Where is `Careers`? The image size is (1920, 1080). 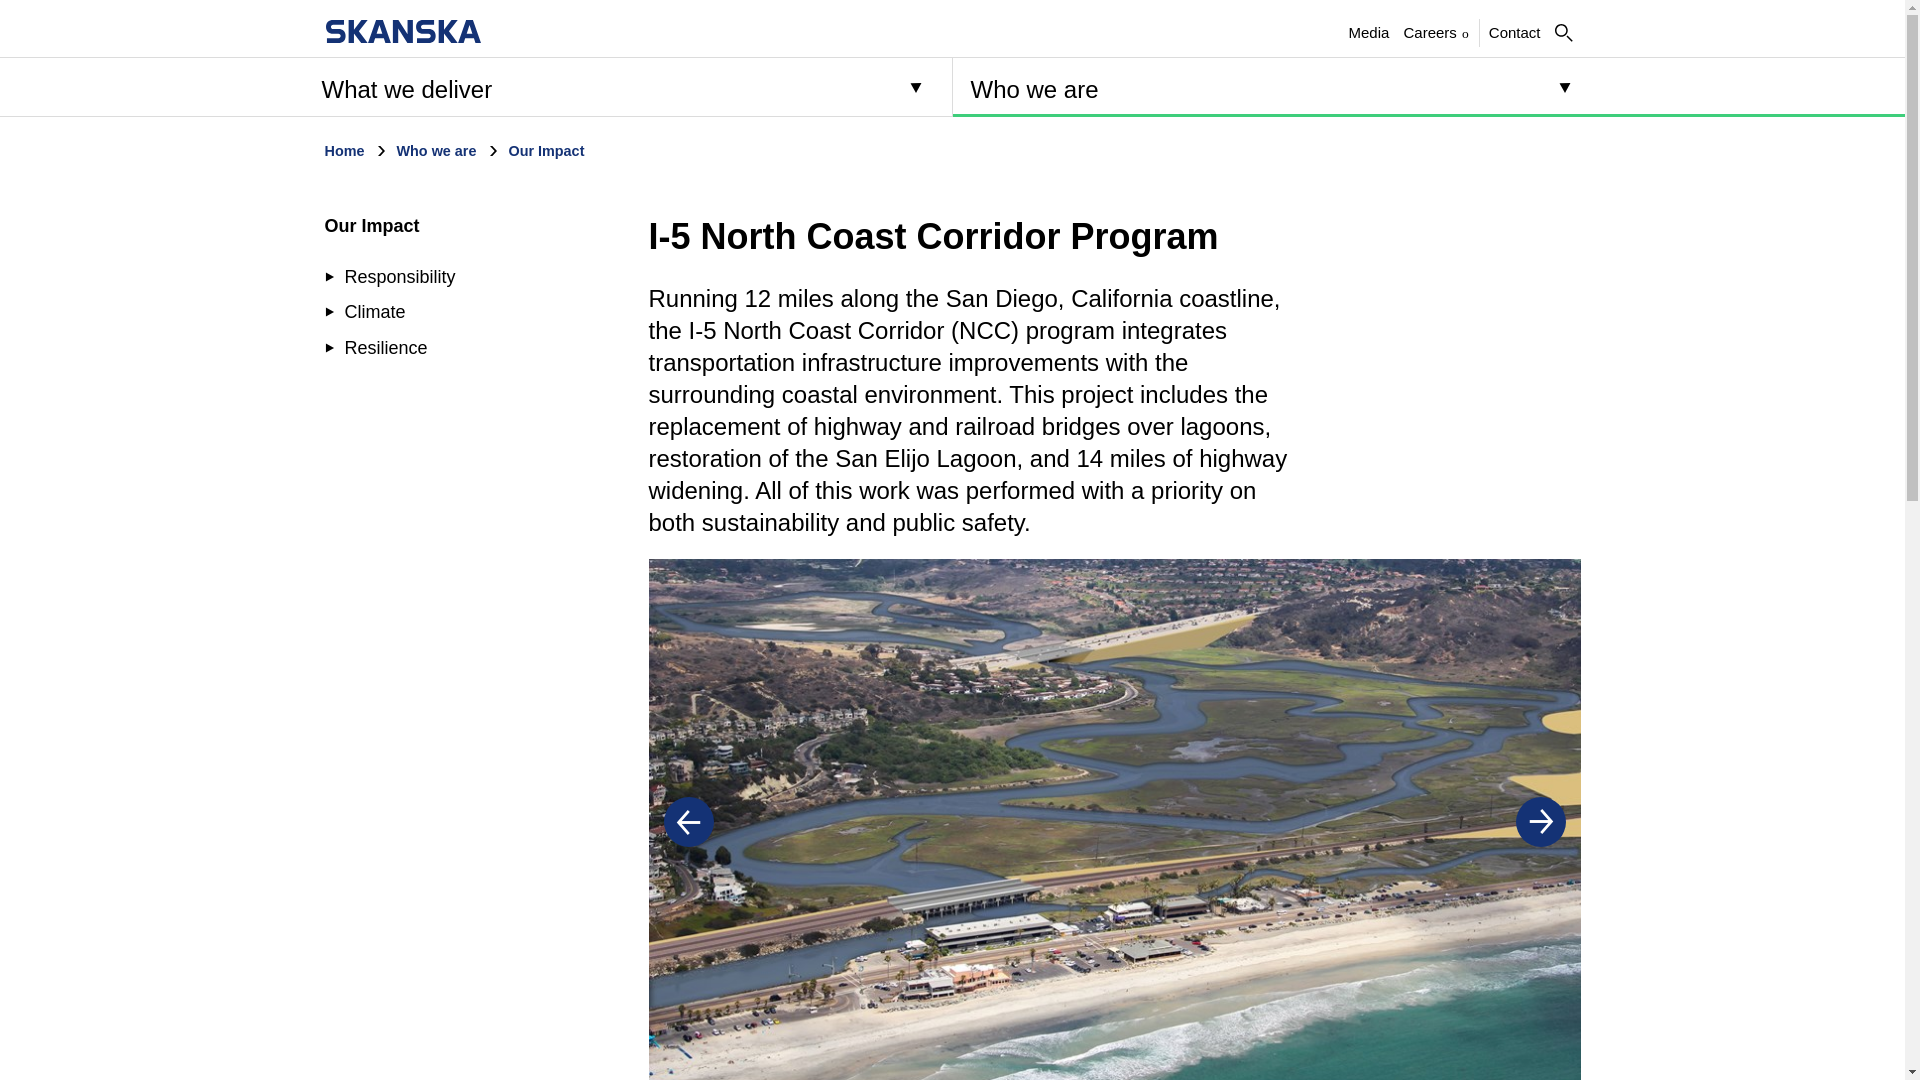
Careers is located at coordinates (402, 32).